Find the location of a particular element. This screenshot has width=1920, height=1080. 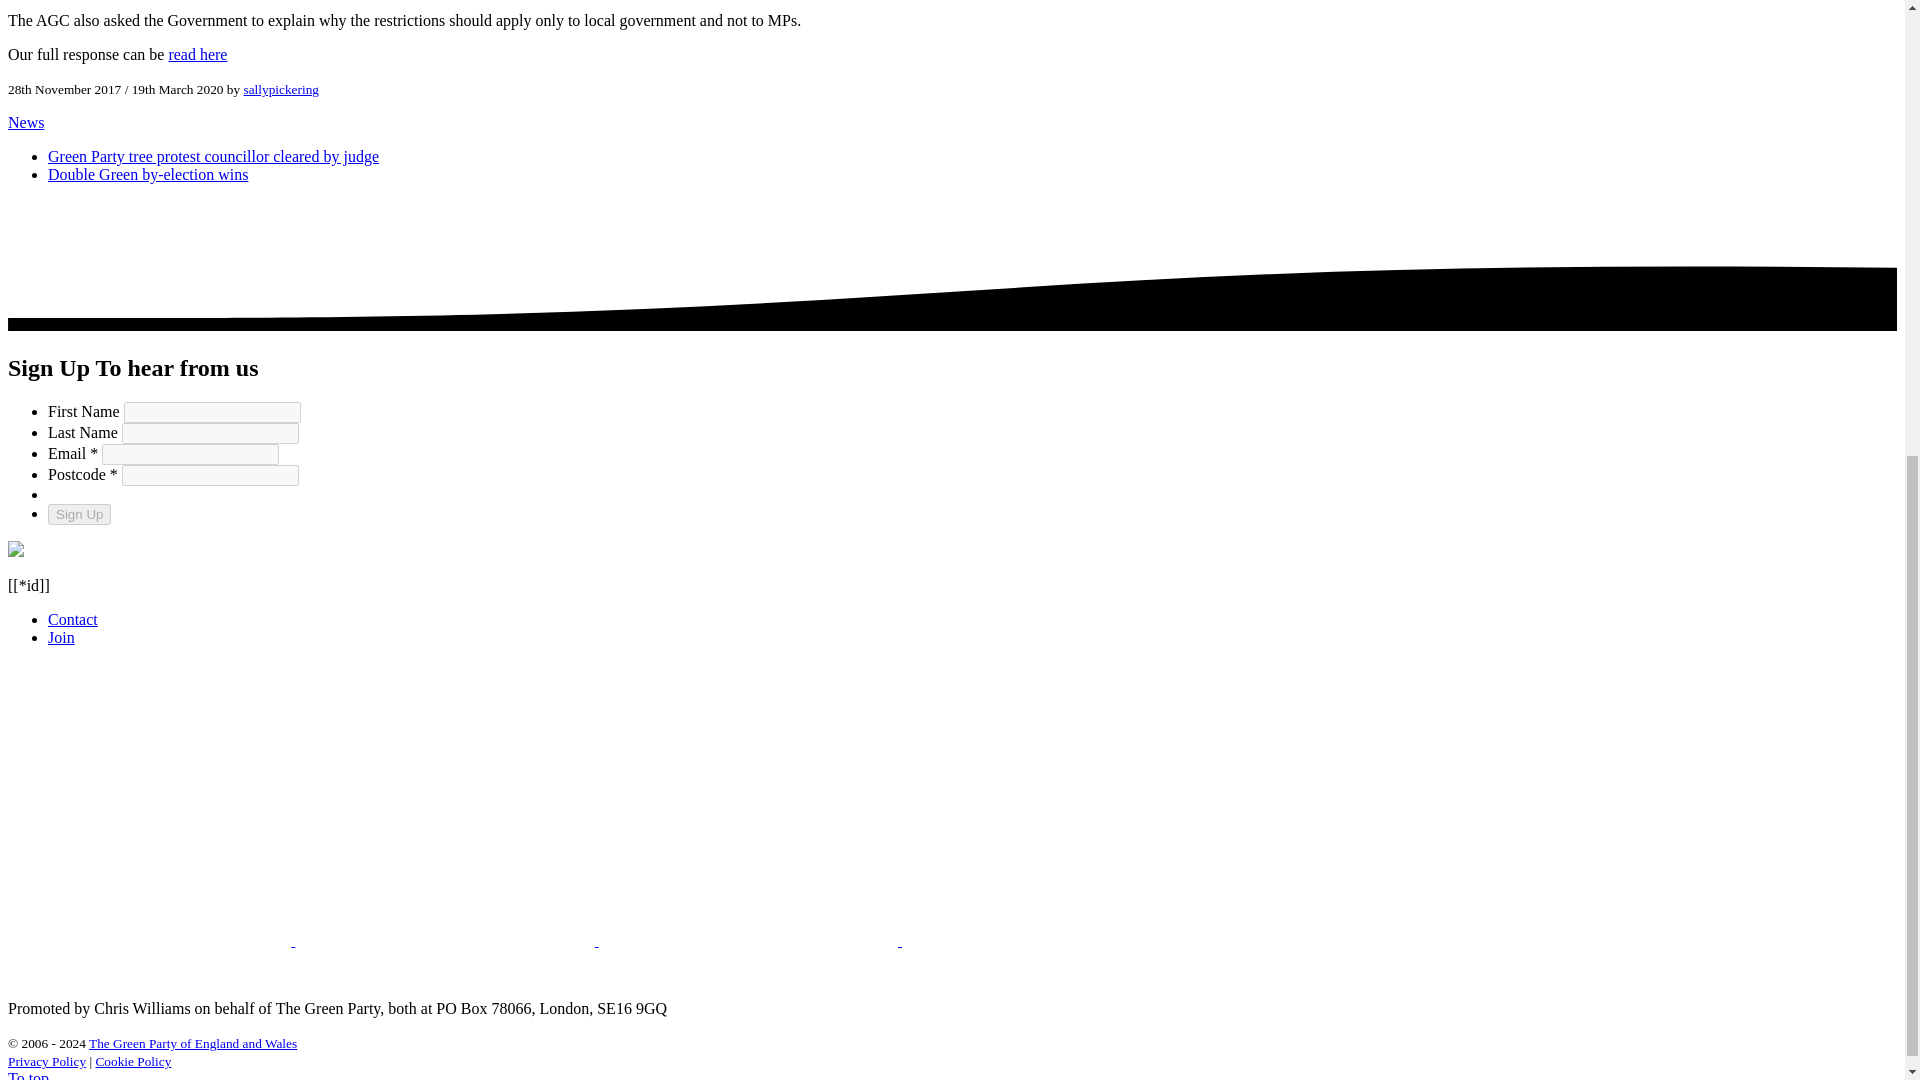

sallypickering is located at coordinates (280, 90).